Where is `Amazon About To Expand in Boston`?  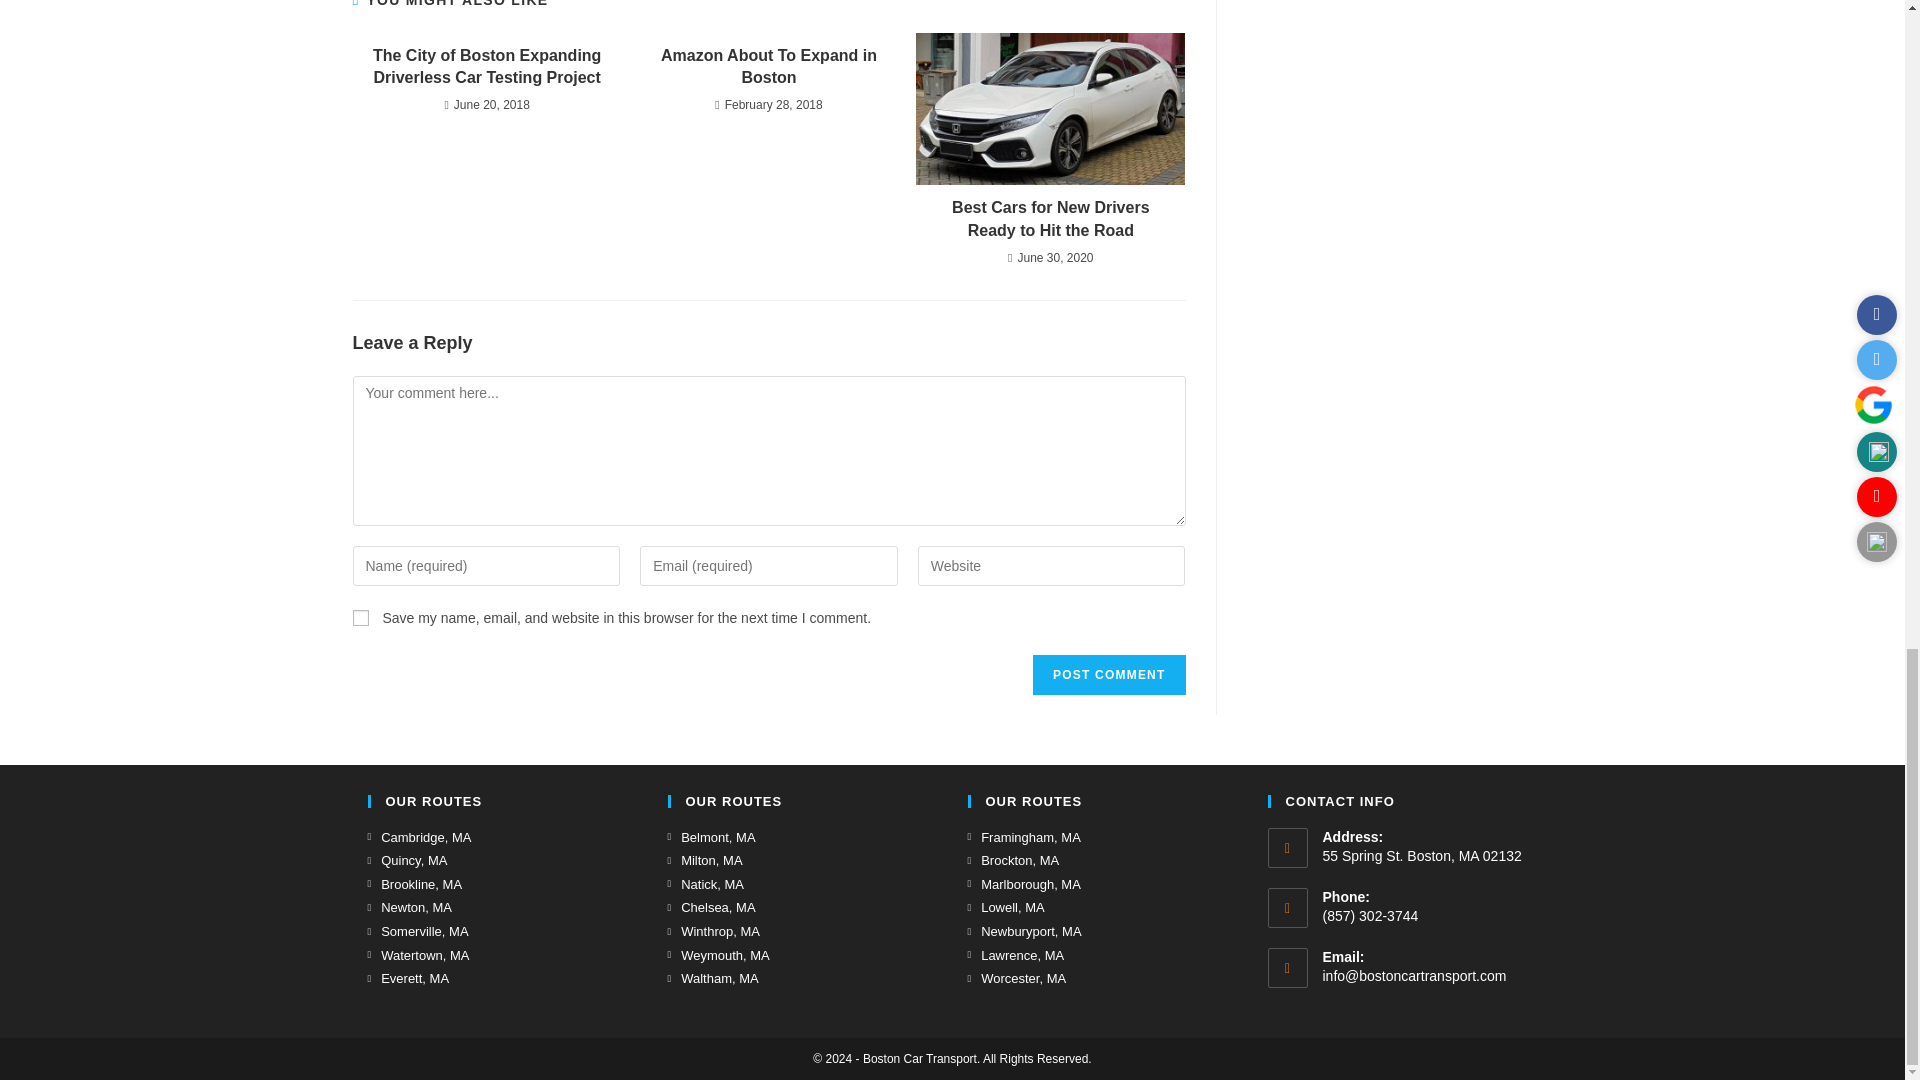 Amazon About To Expand in Boston is located at coordinates (768, 67).